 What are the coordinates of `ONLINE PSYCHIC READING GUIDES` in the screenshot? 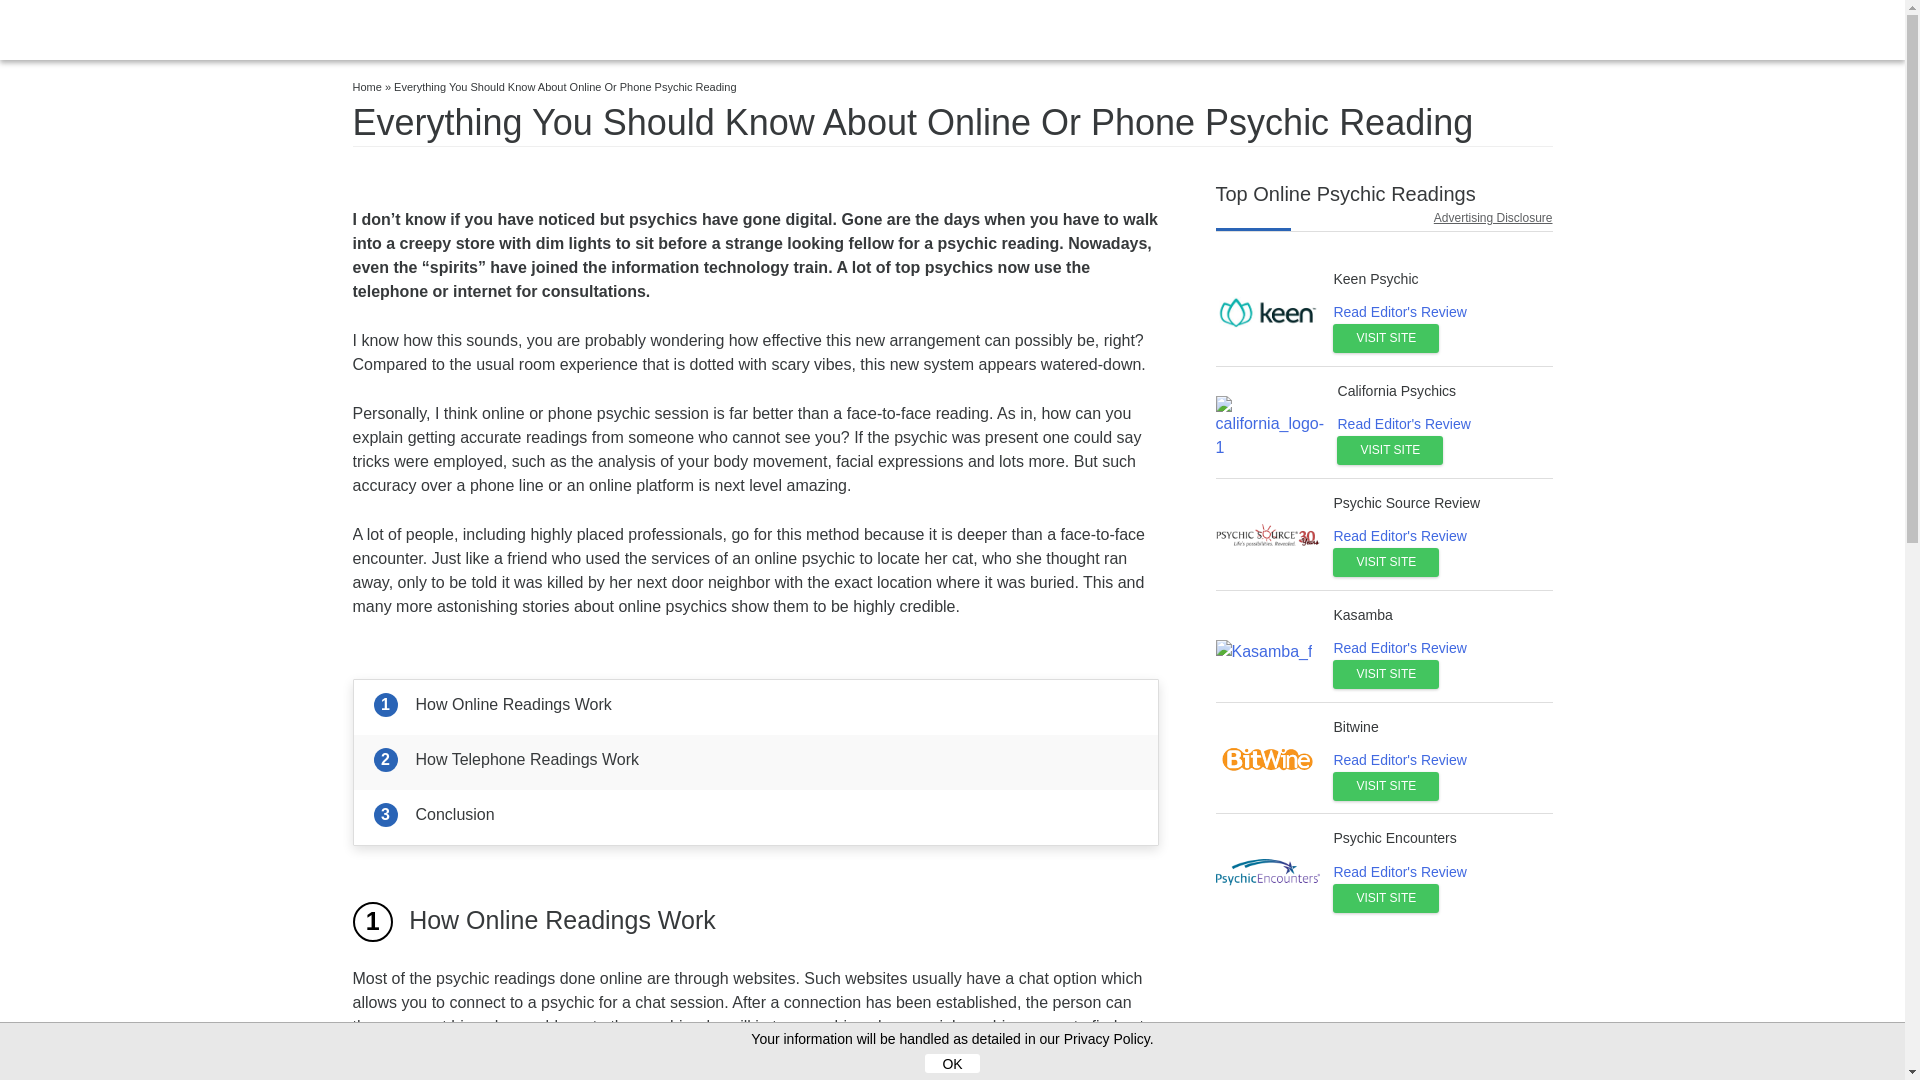 It's located at (1296, 30).